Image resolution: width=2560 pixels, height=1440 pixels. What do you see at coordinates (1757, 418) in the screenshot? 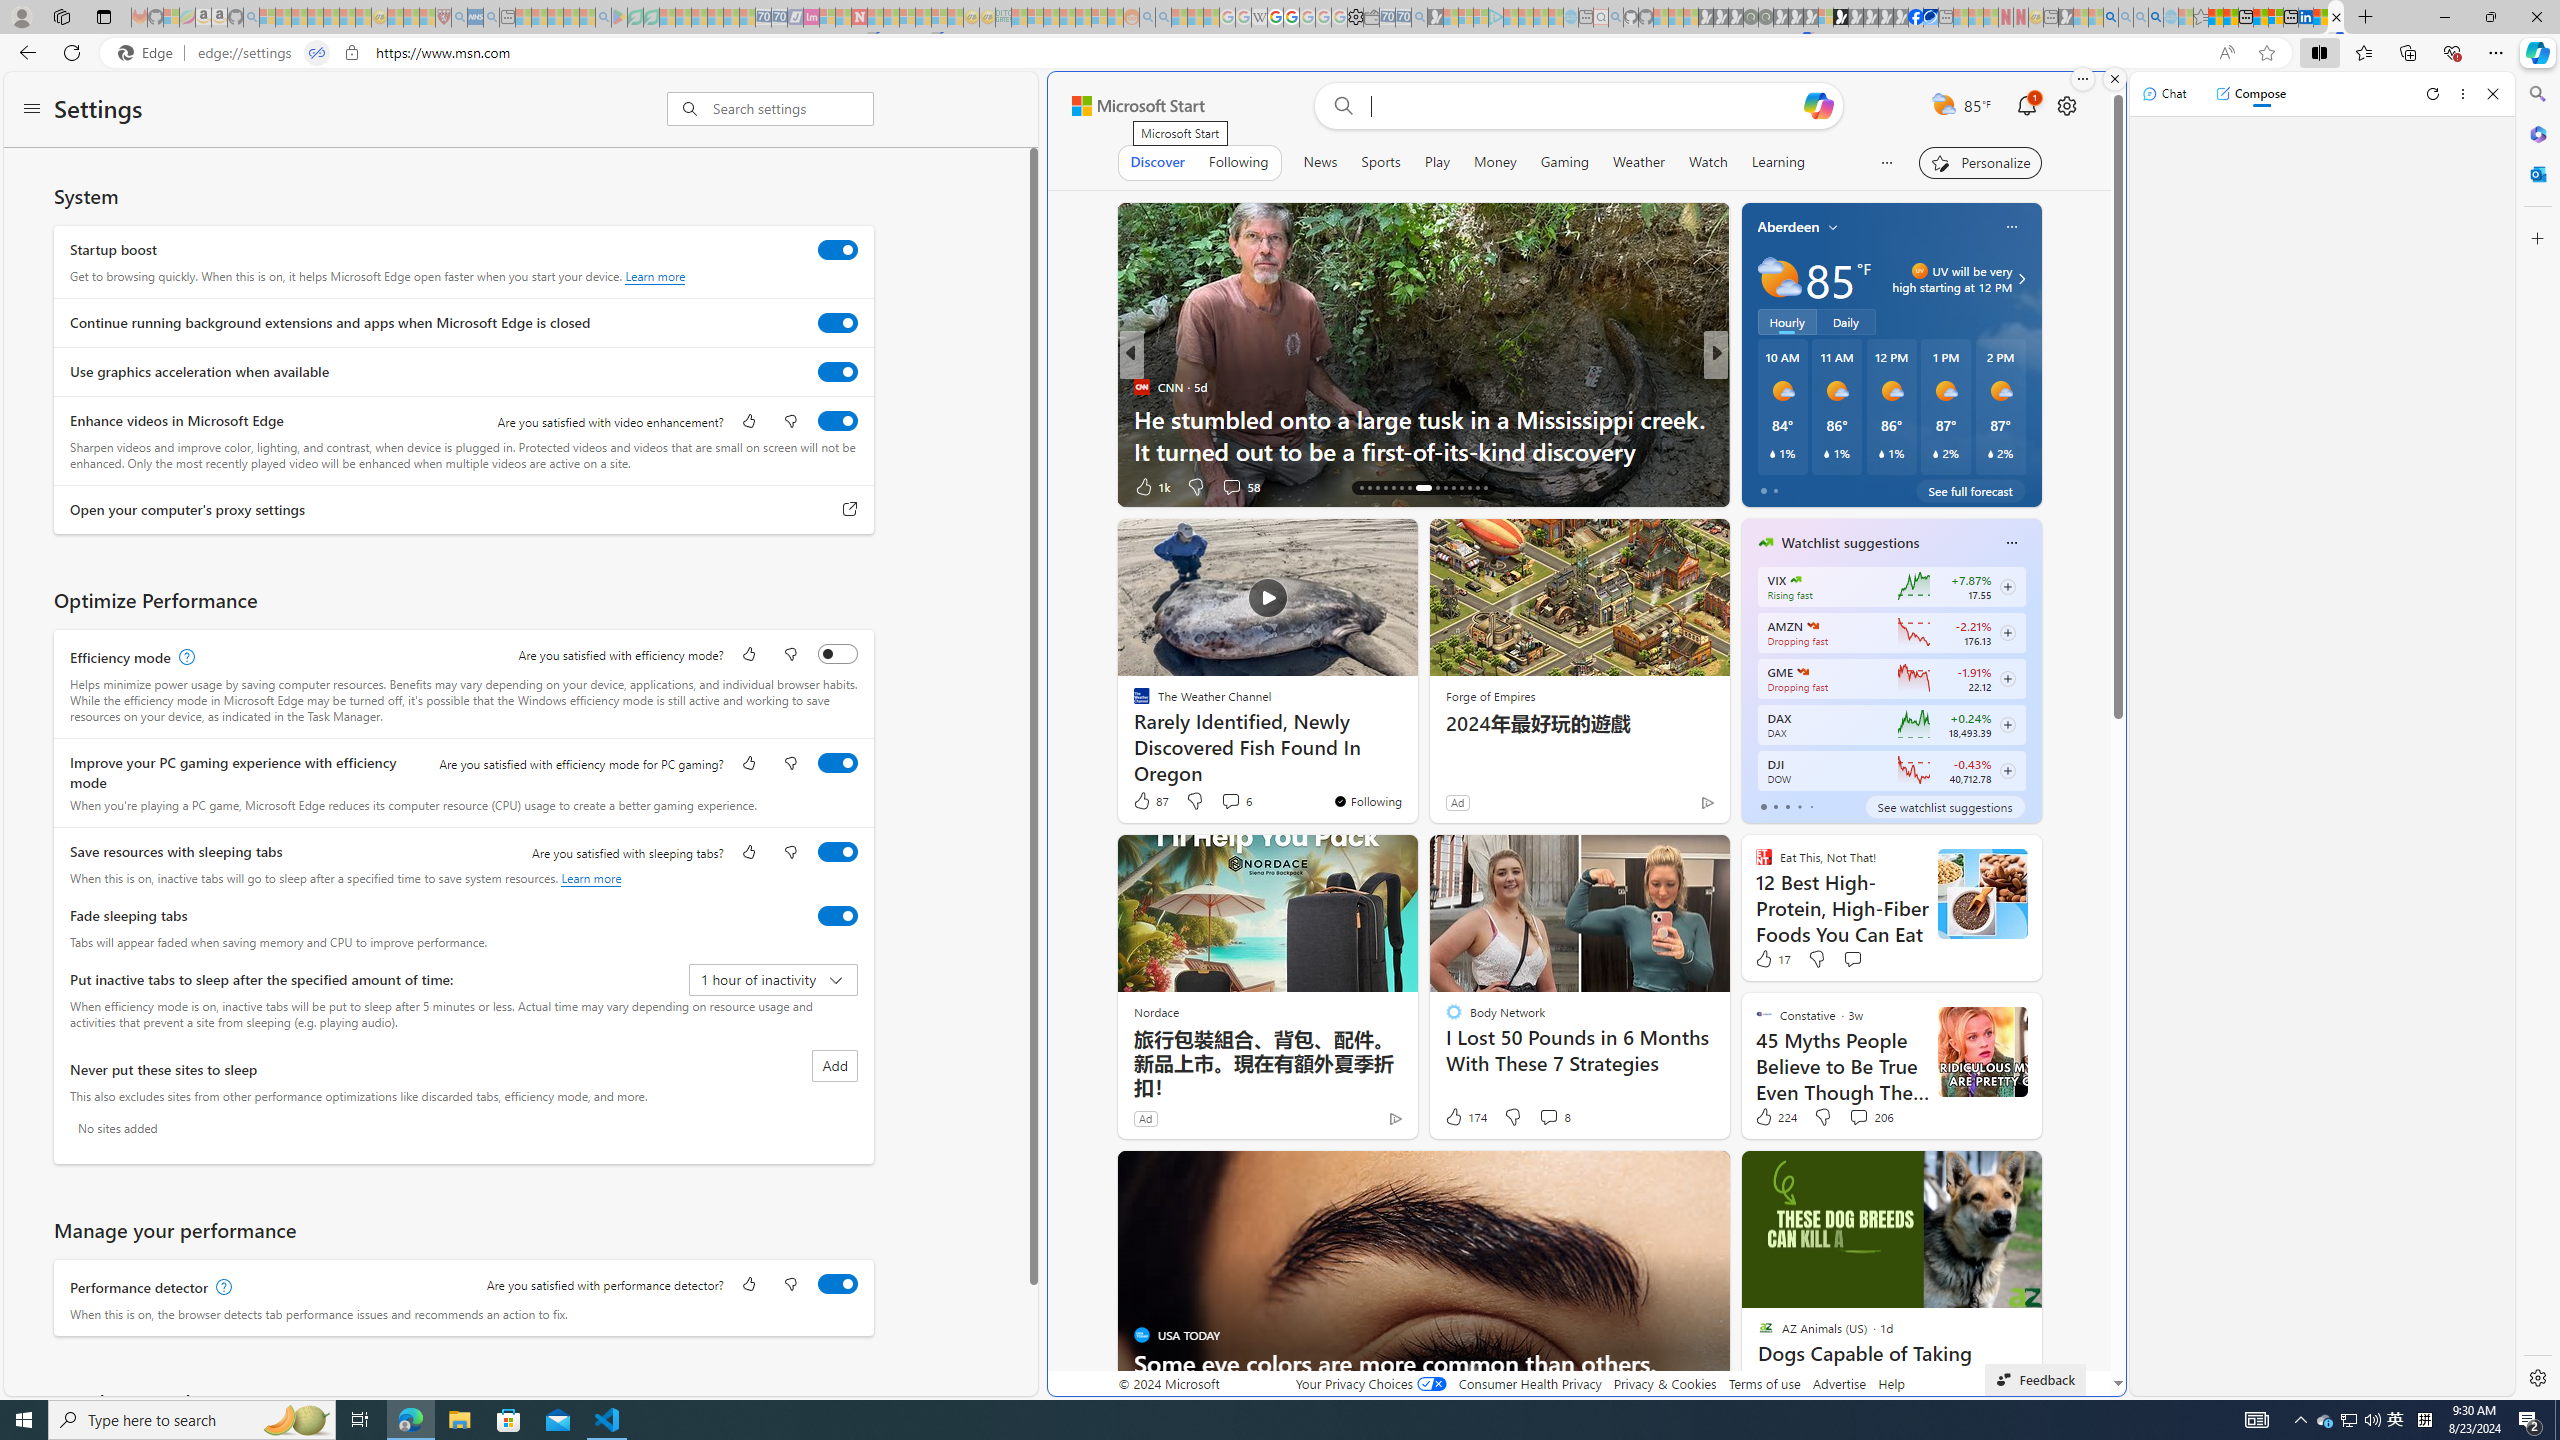
I see `Metro` at bounding box center [1757, 418].